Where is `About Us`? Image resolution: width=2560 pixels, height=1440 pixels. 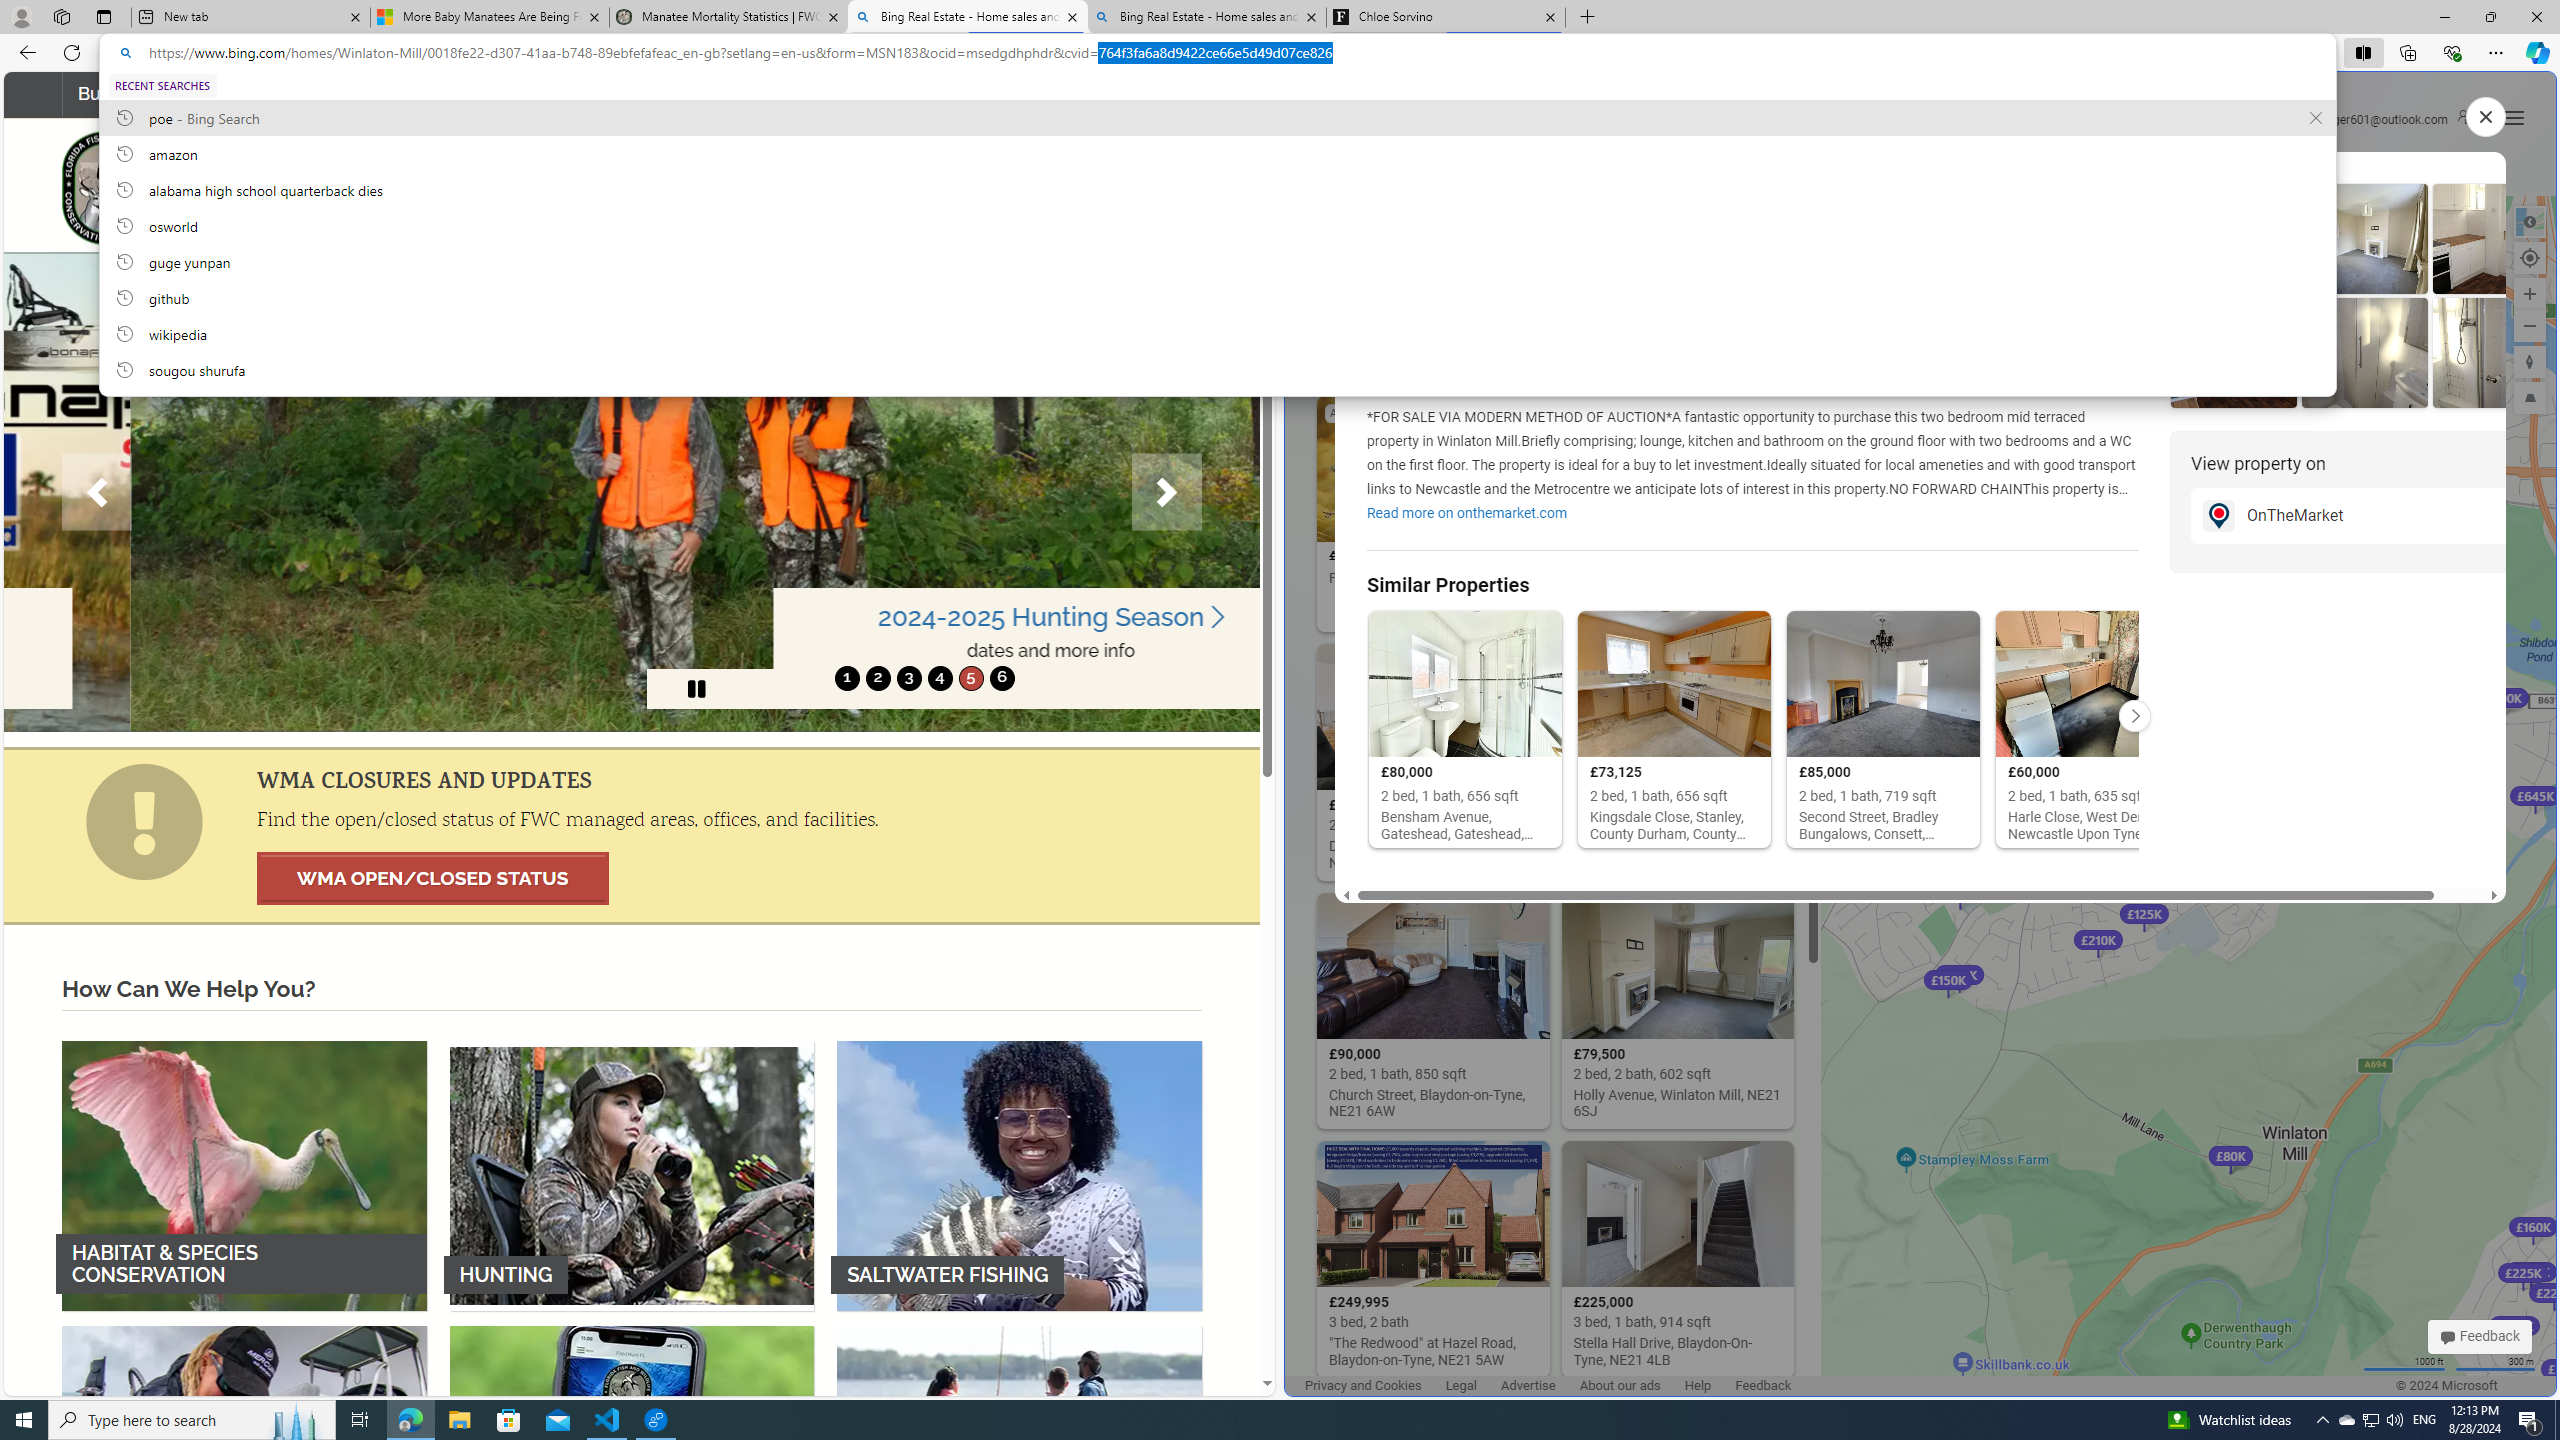 About Us is located at coordinates (1139, 94).